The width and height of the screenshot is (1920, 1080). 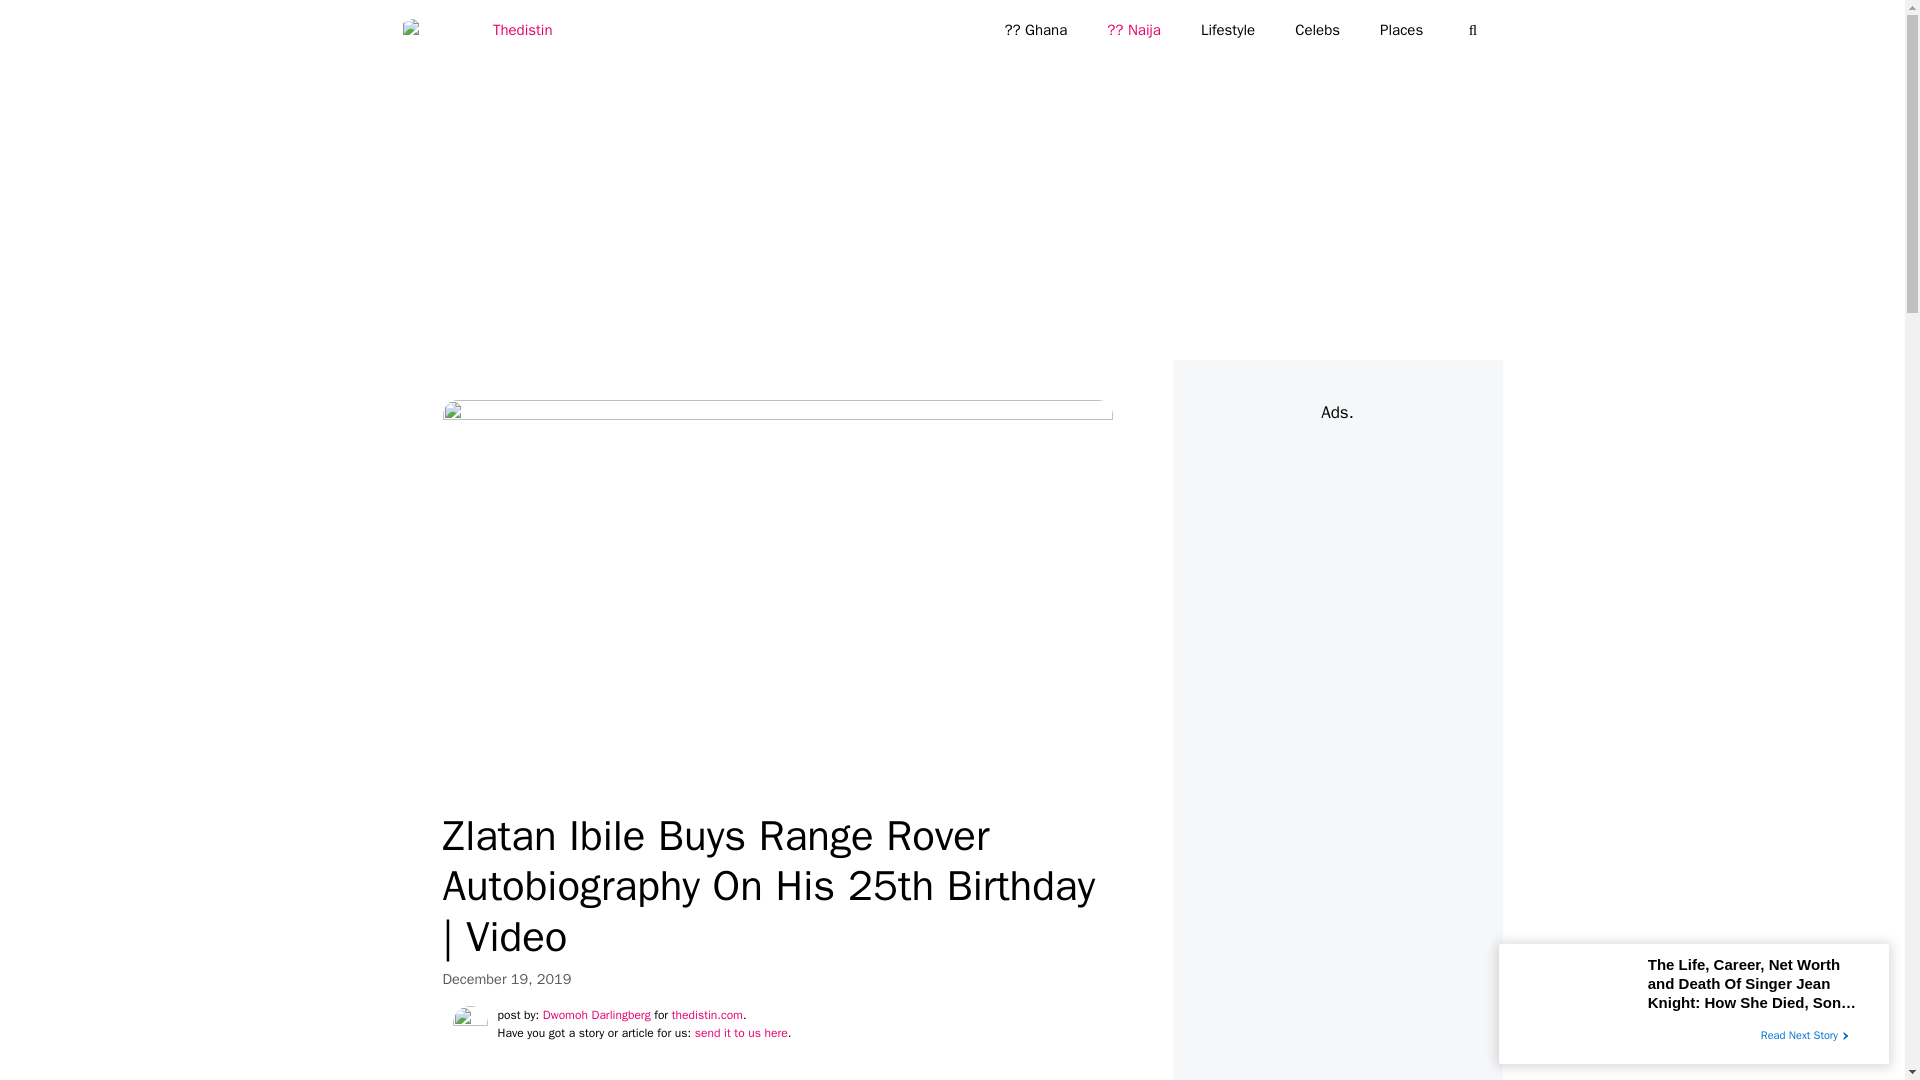 I want to click on Thedistin, so click(x=482, y=30).